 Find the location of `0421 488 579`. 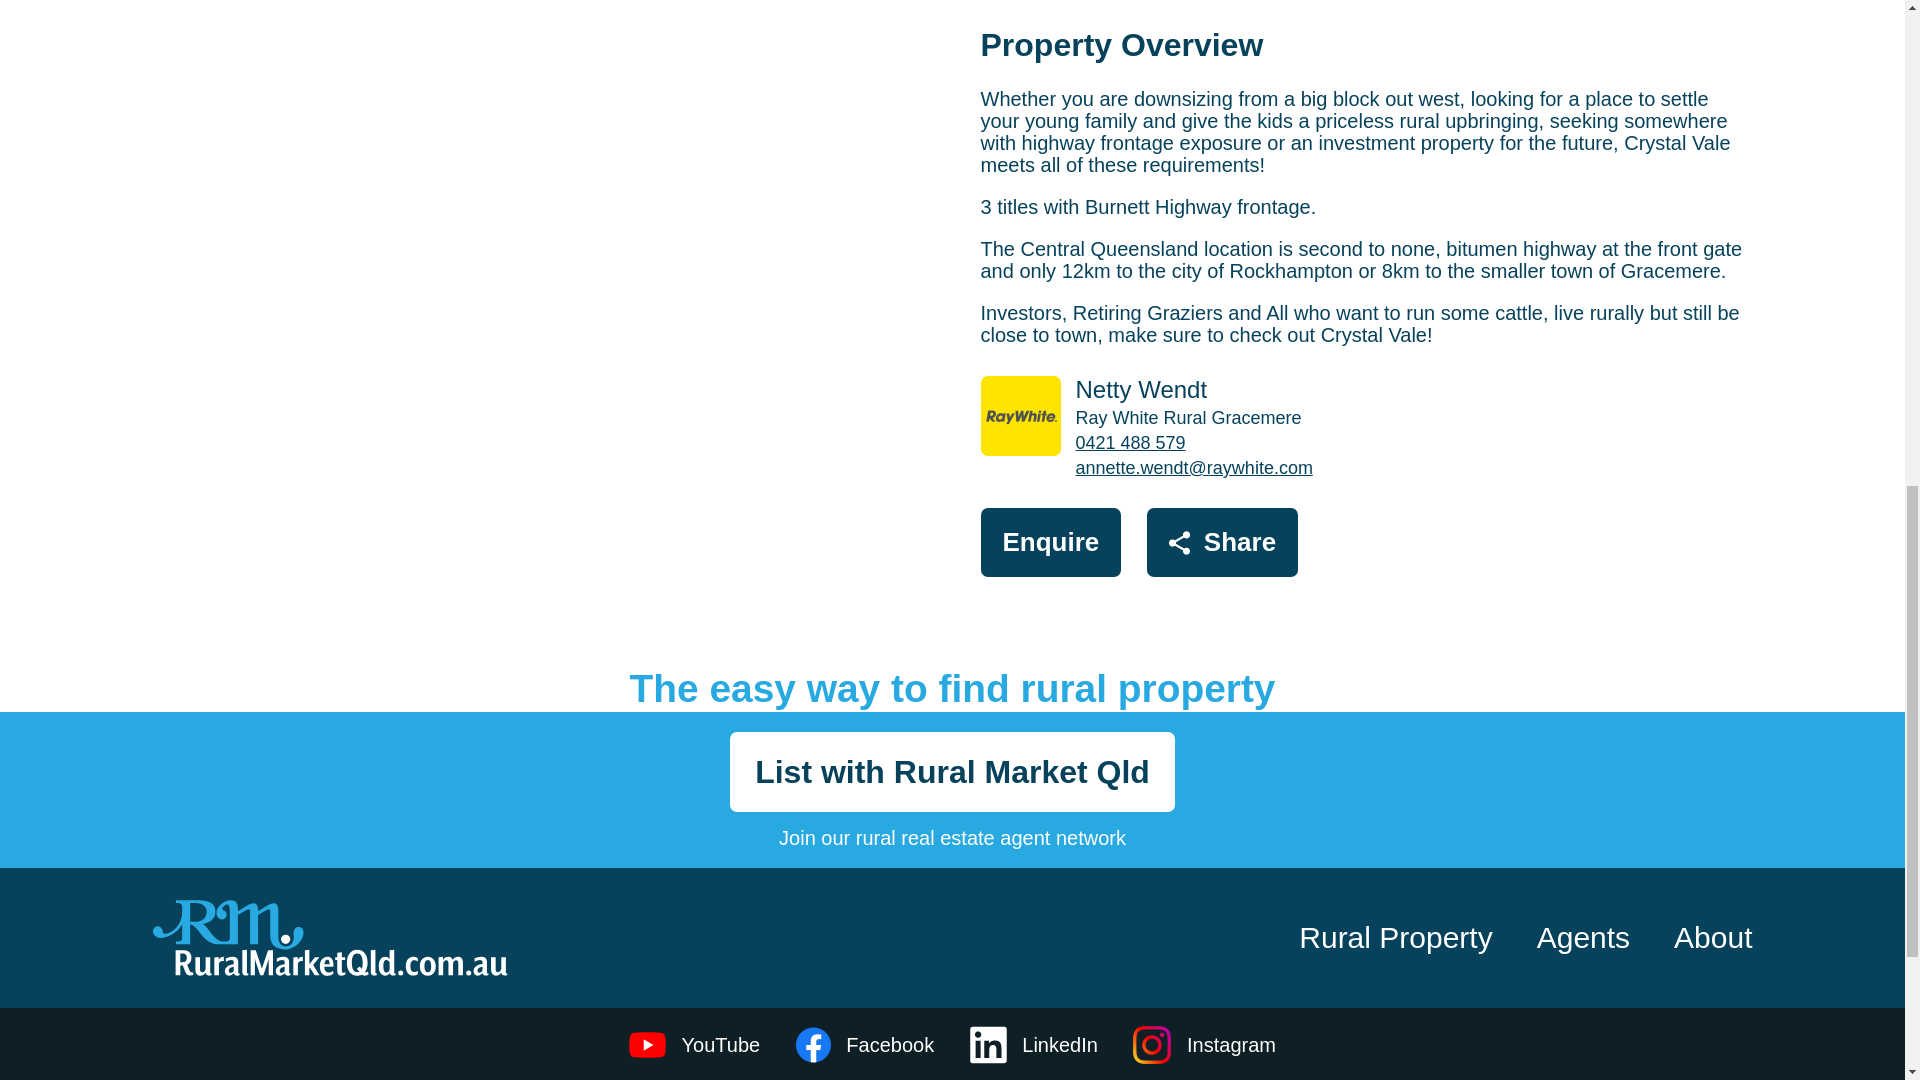

0421 488 579 is located at coordinates (1130, 442).